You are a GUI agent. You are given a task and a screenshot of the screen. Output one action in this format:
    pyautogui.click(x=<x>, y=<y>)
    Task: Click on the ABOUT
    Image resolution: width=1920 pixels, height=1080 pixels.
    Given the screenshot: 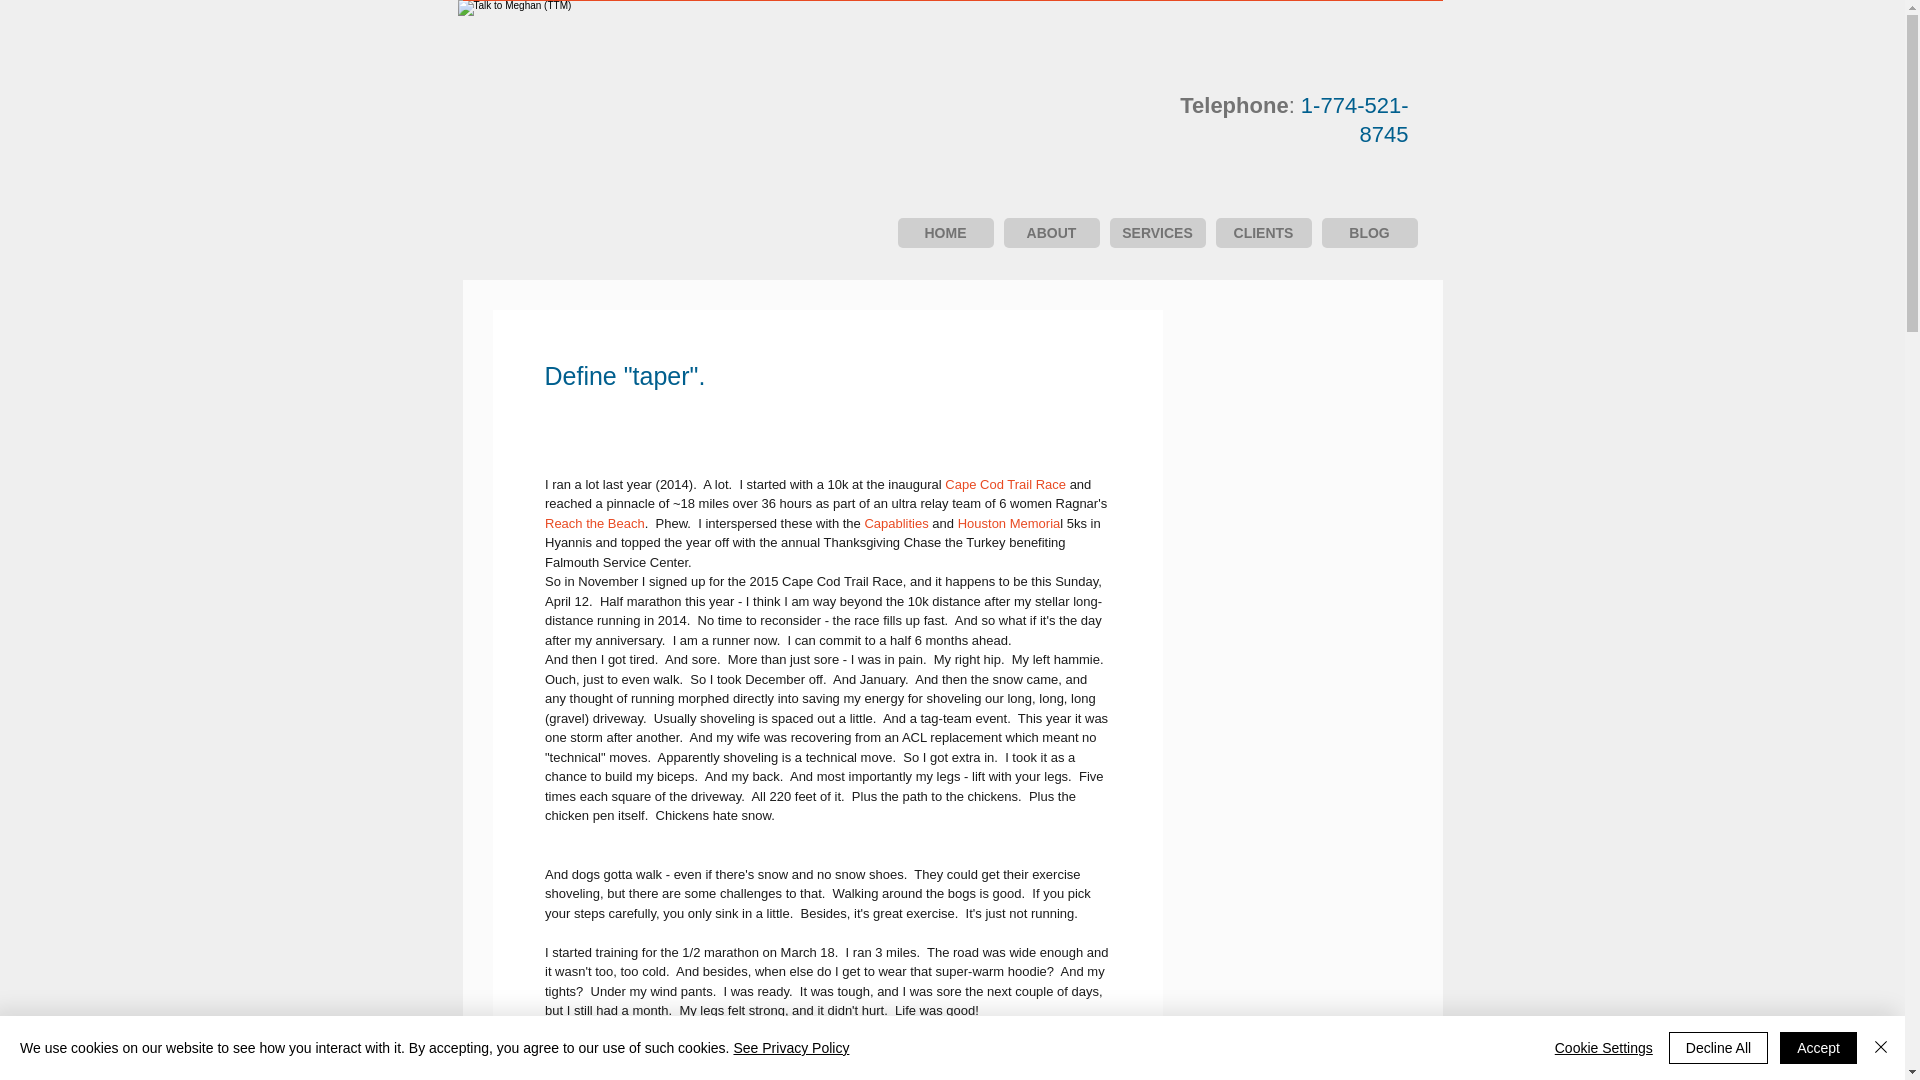 What is the action you would take?
    pyautogui.click(x=1052, y=233)
    